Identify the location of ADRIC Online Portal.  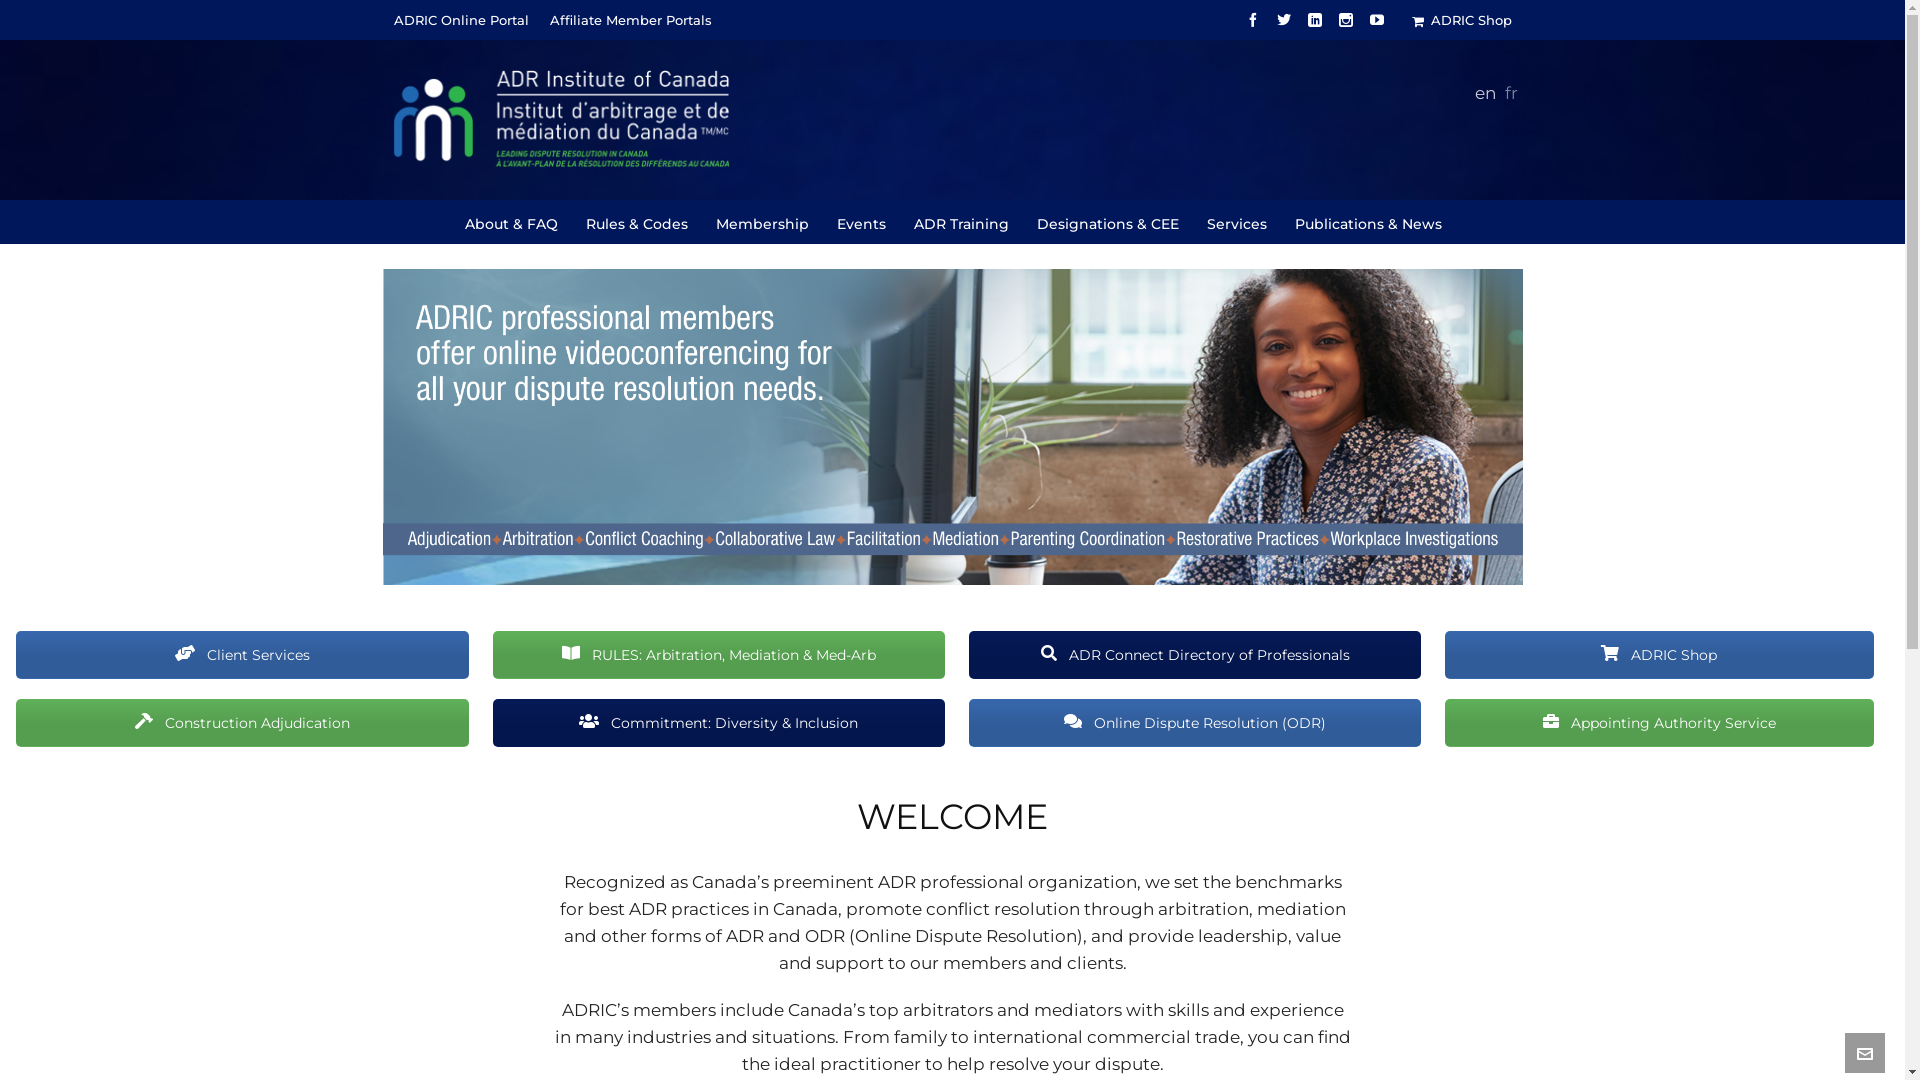
(462, 20).